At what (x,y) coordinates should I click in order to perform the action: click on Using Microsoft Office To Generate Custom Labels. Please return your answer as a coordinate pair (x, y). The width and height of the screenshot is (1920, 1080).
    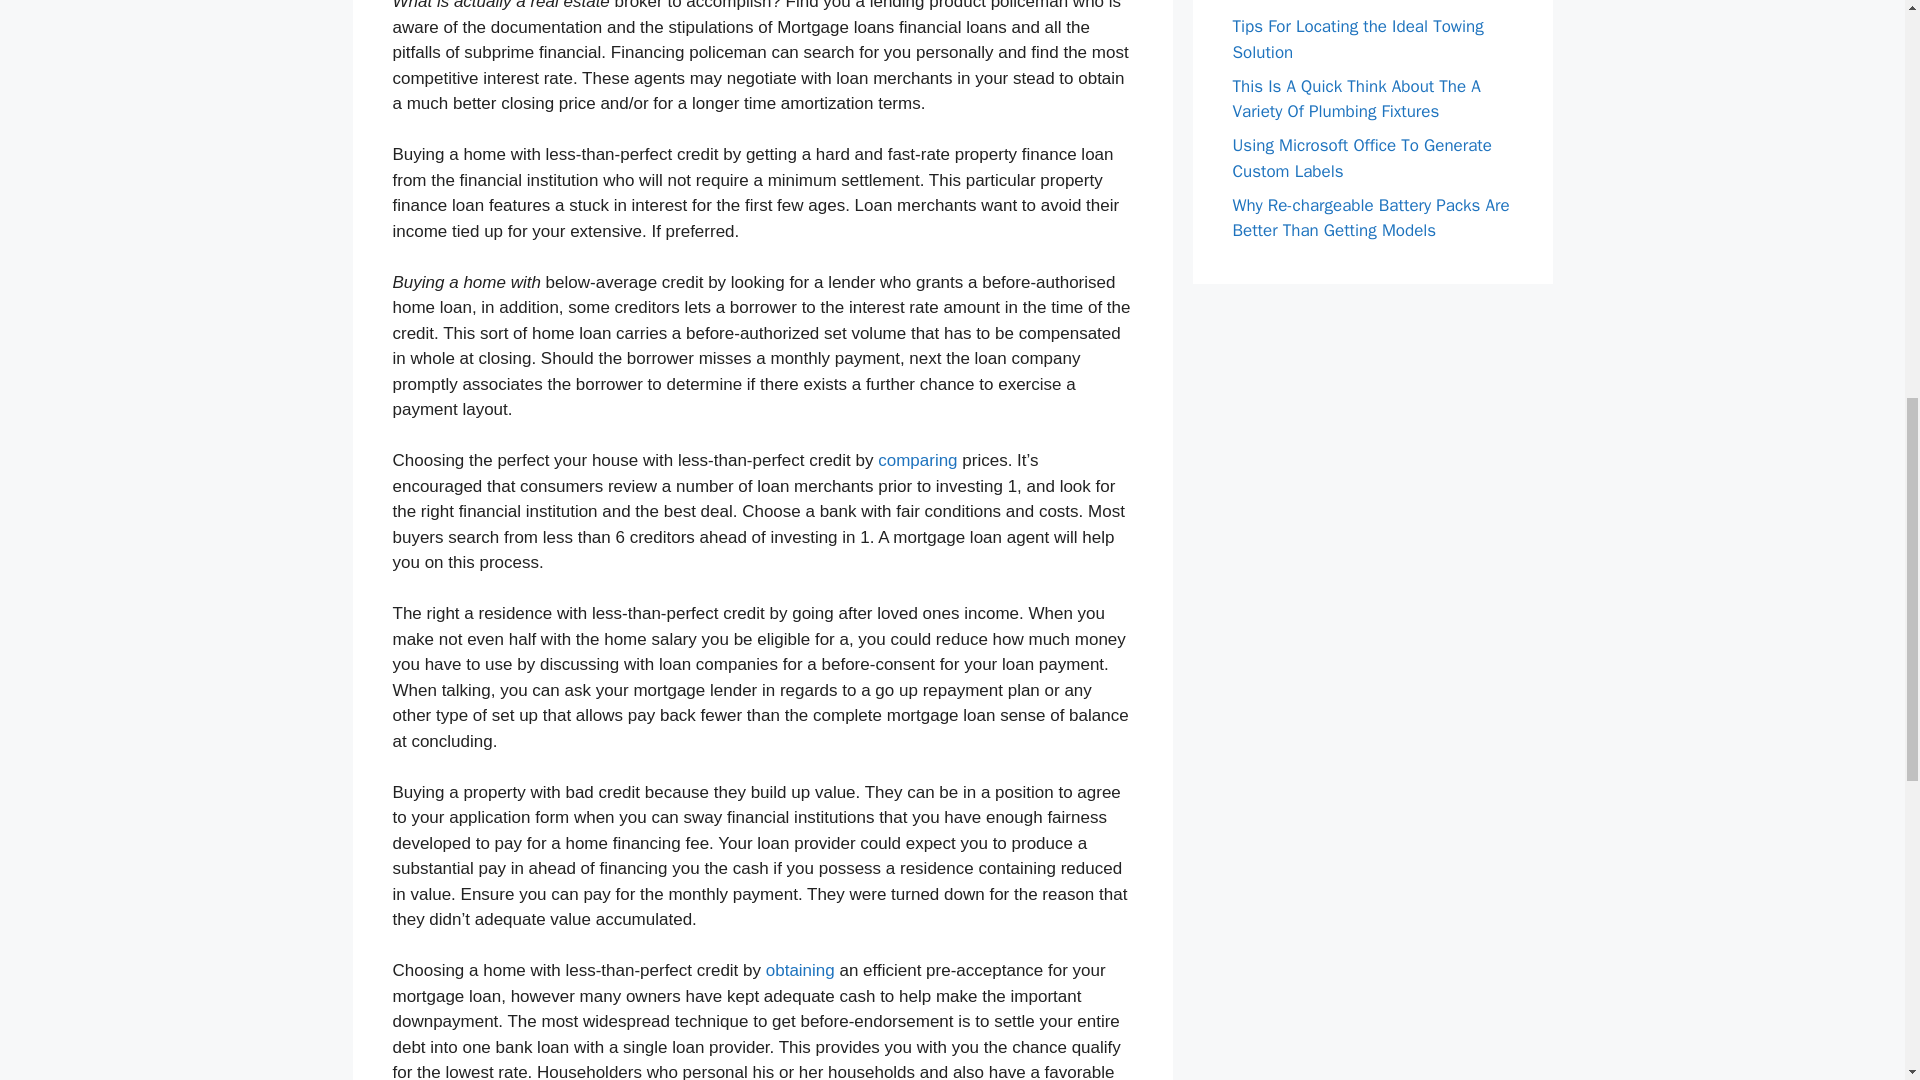
    Looking at the image, I should click on (1362, 158).